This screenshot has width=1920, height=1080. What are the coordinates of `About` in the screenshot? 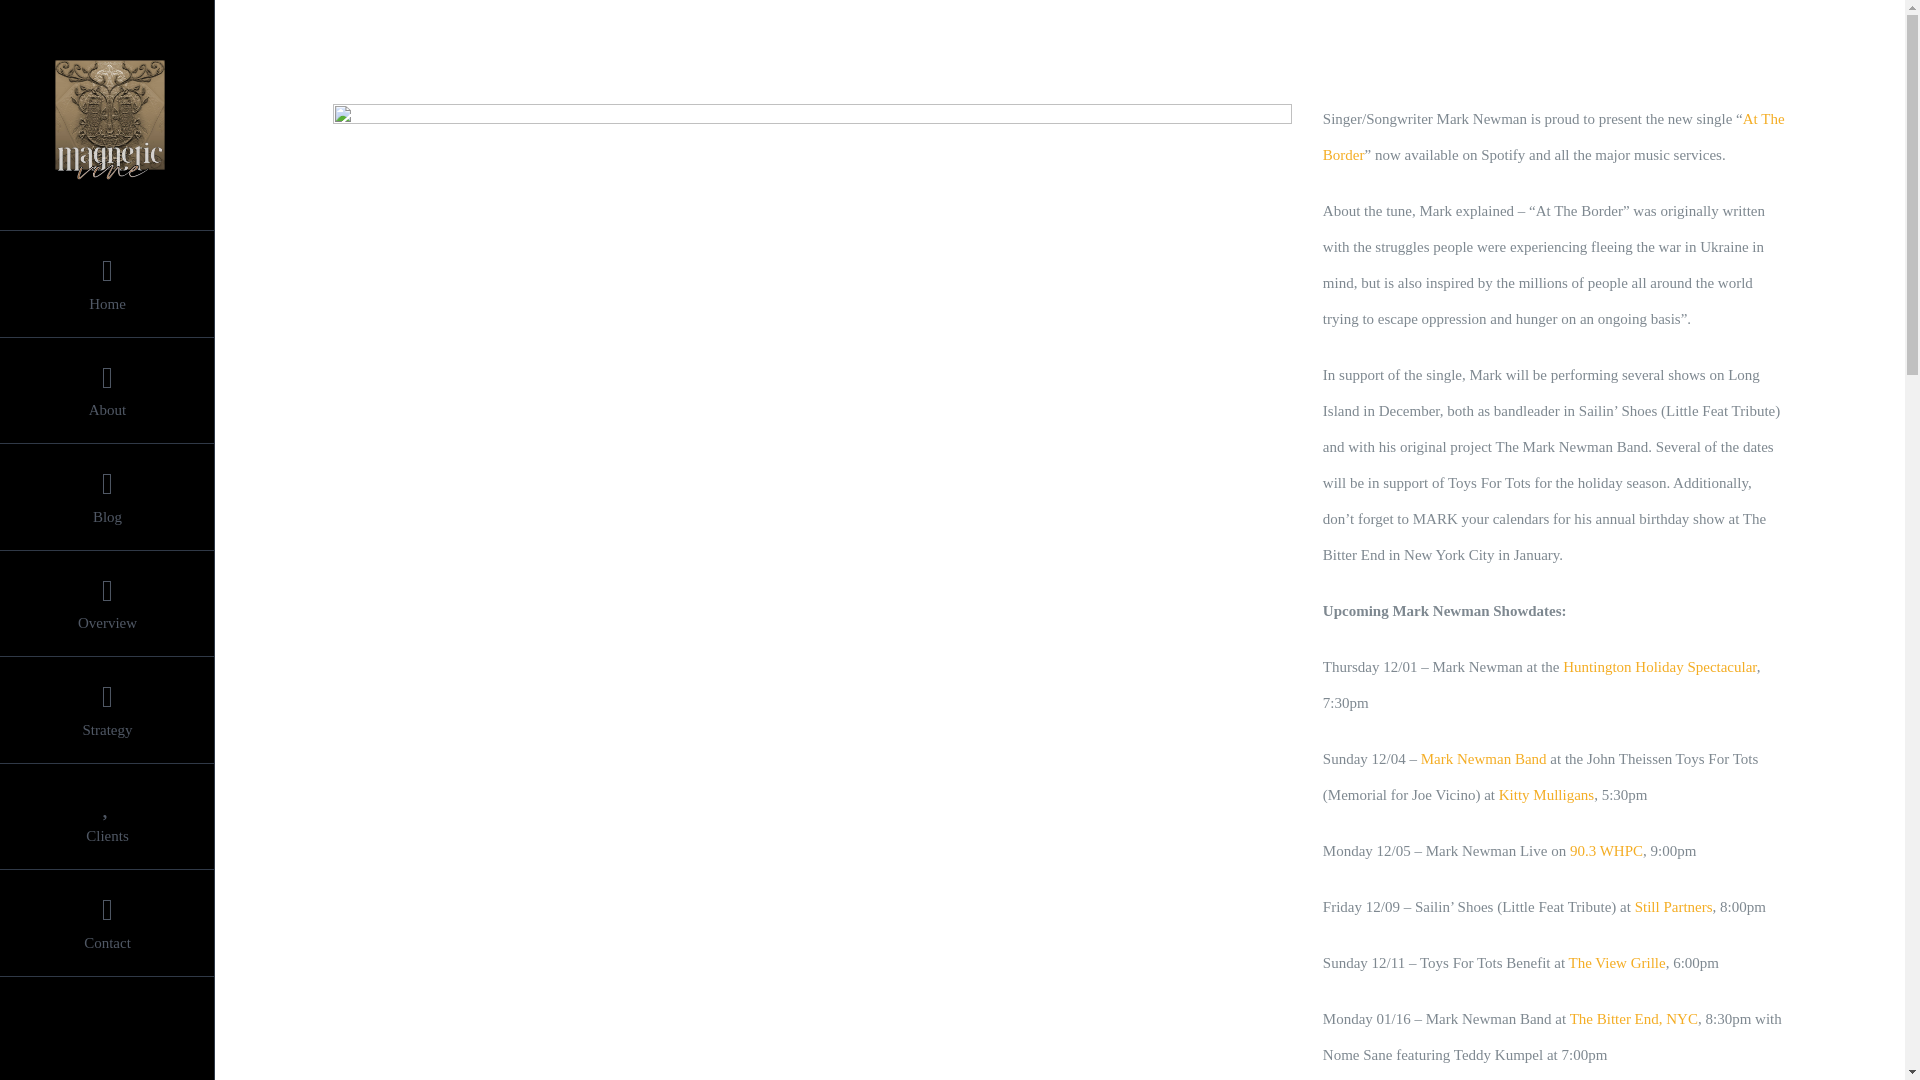 It's located at (108, 391).